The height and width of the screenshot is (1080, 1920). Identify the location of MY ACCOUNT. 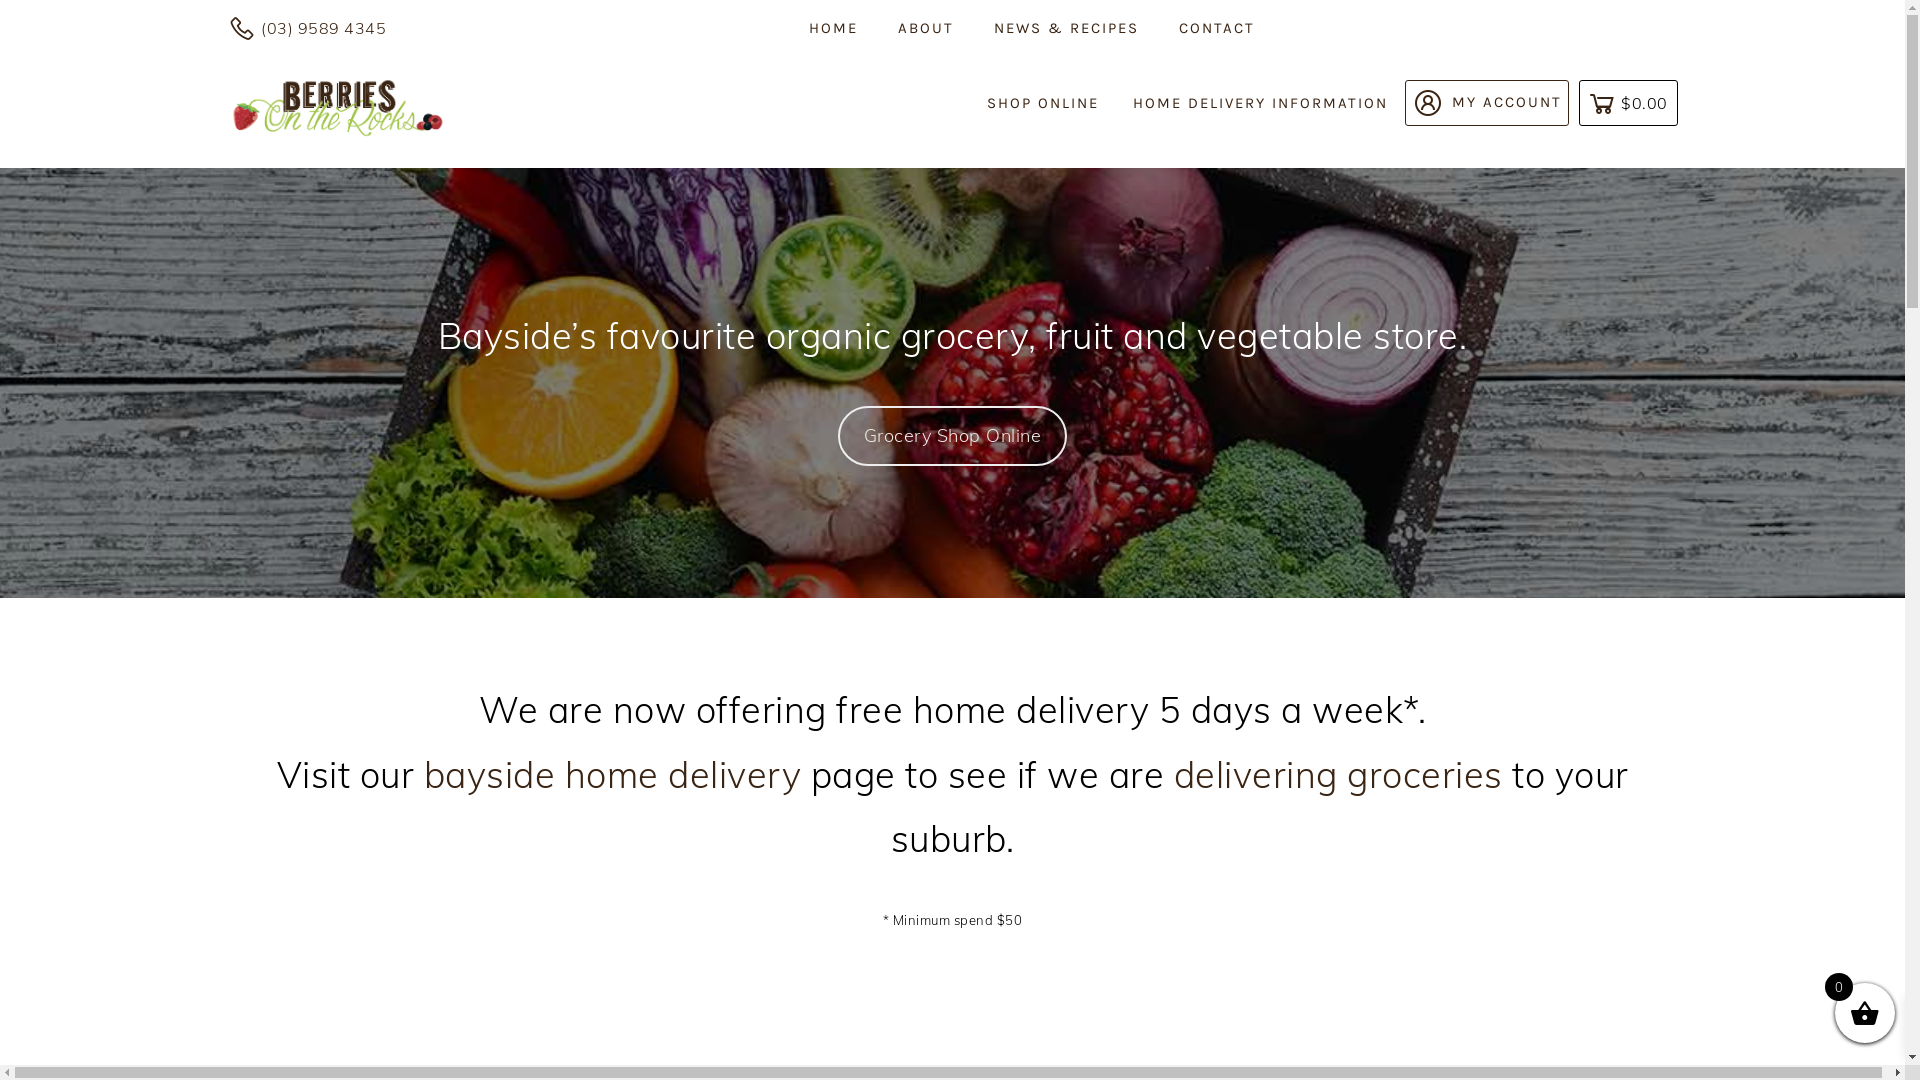
(1486, 103).